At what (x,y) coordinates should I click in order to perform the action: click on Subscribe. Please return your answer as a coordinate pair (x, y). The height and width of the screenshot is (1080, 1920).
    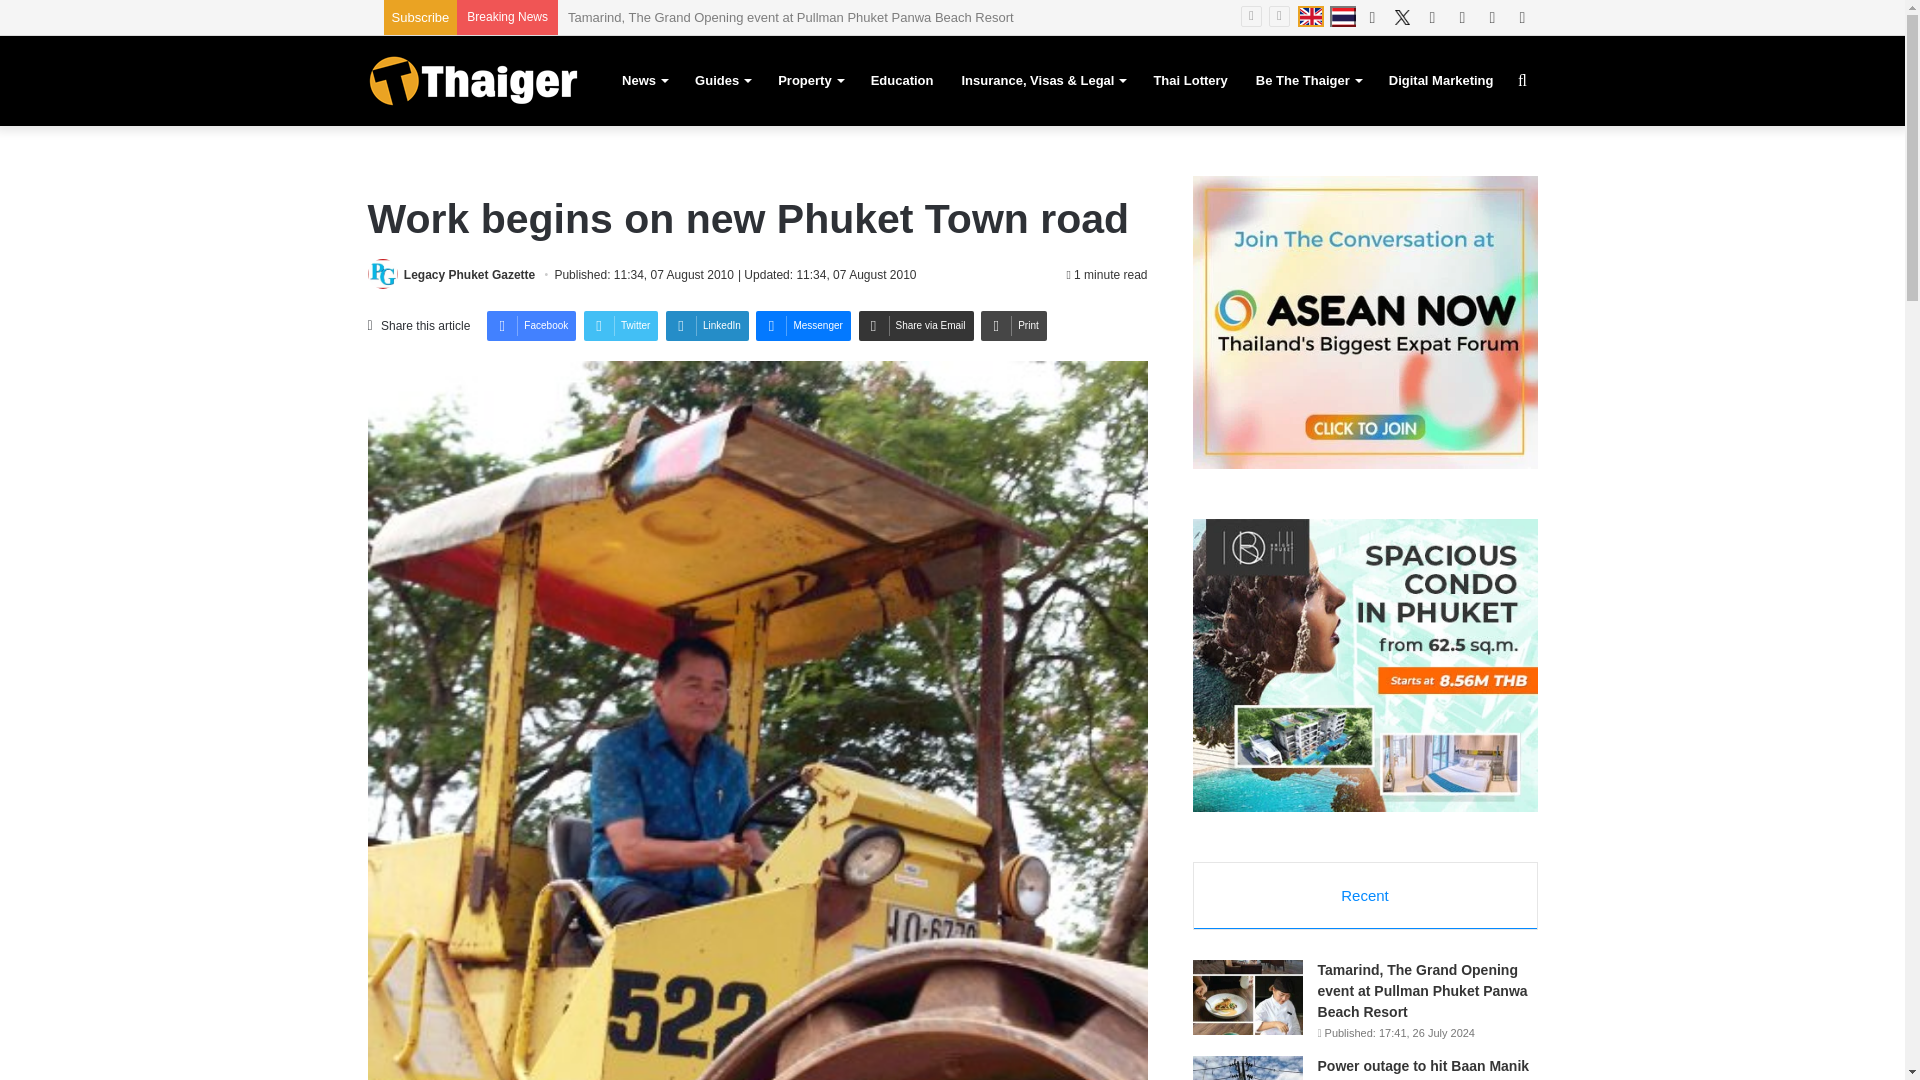
    Looking at the image, I should click on (420, 16).